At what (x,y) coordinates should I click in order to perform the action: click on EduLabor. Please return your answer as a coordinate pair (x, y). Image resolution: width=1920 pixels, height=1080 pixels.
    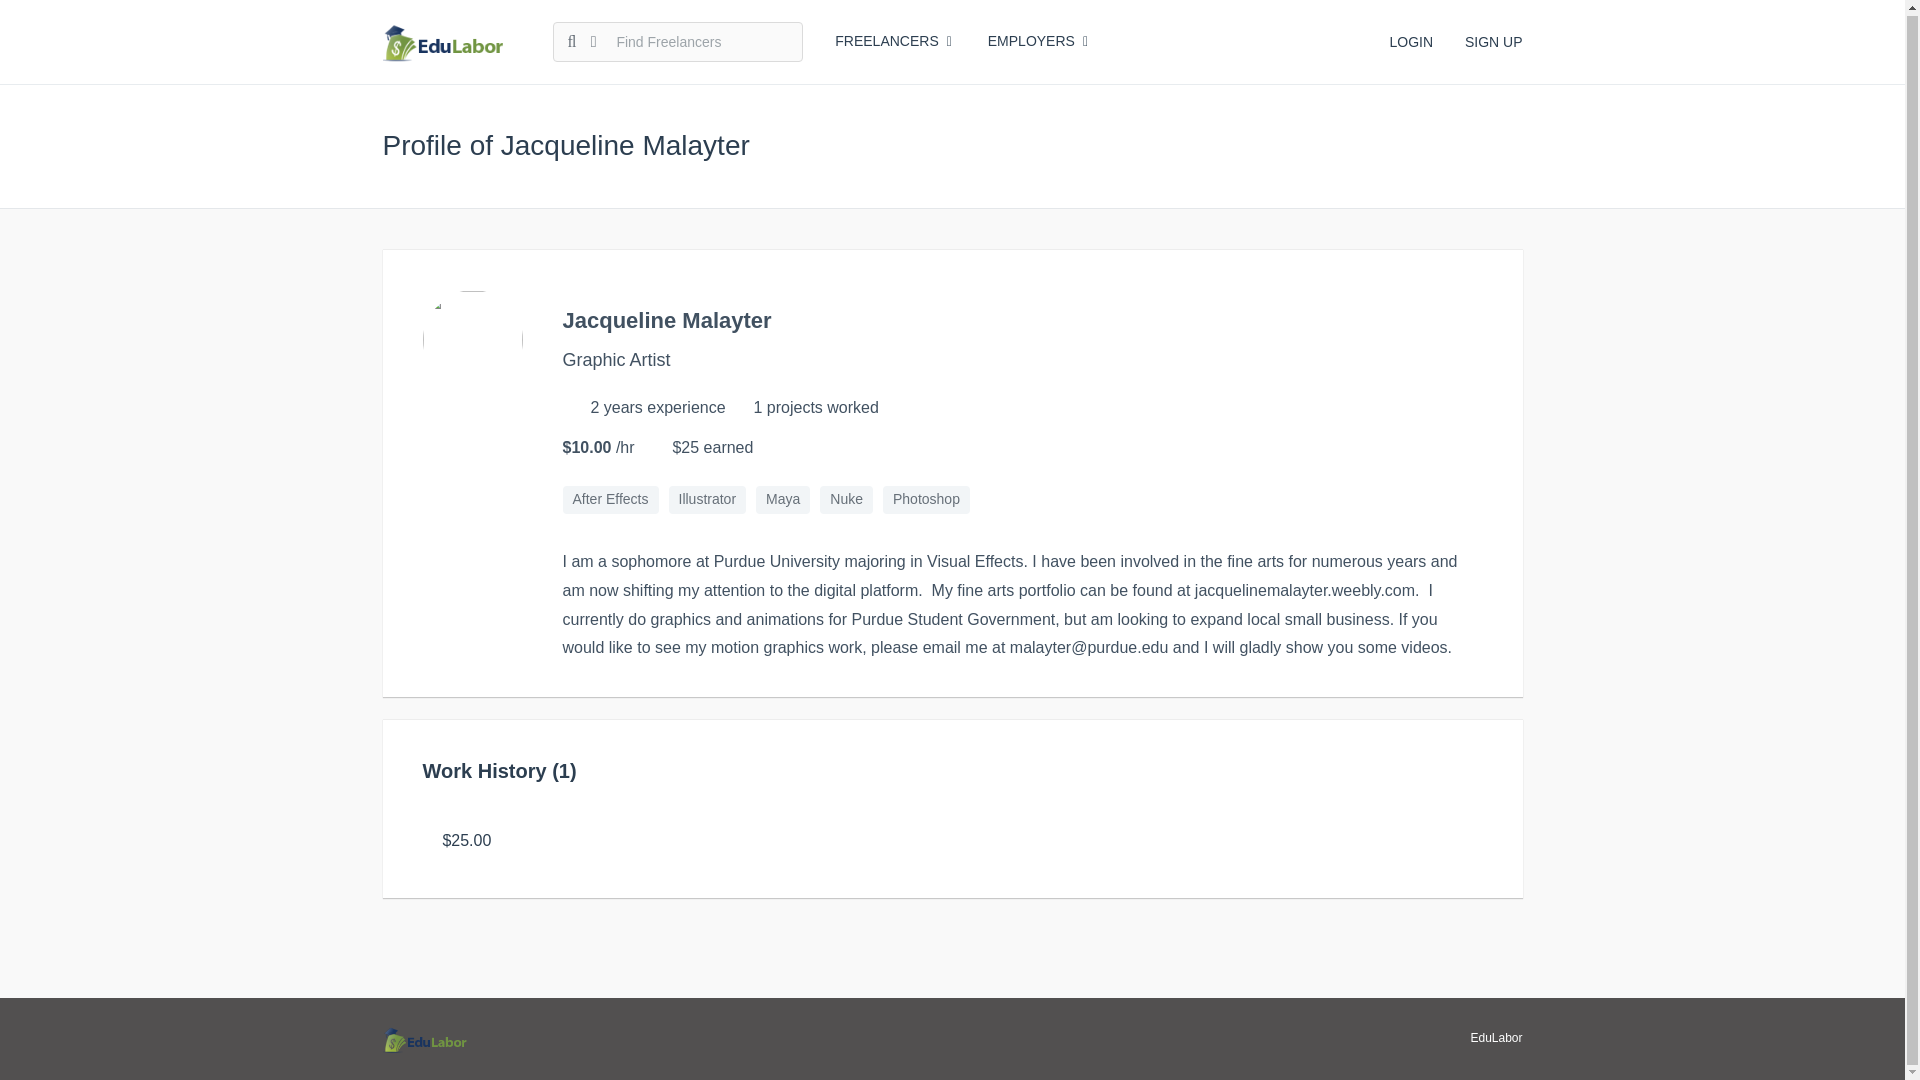
    Looking at the image, I should click on (1496, 1038).